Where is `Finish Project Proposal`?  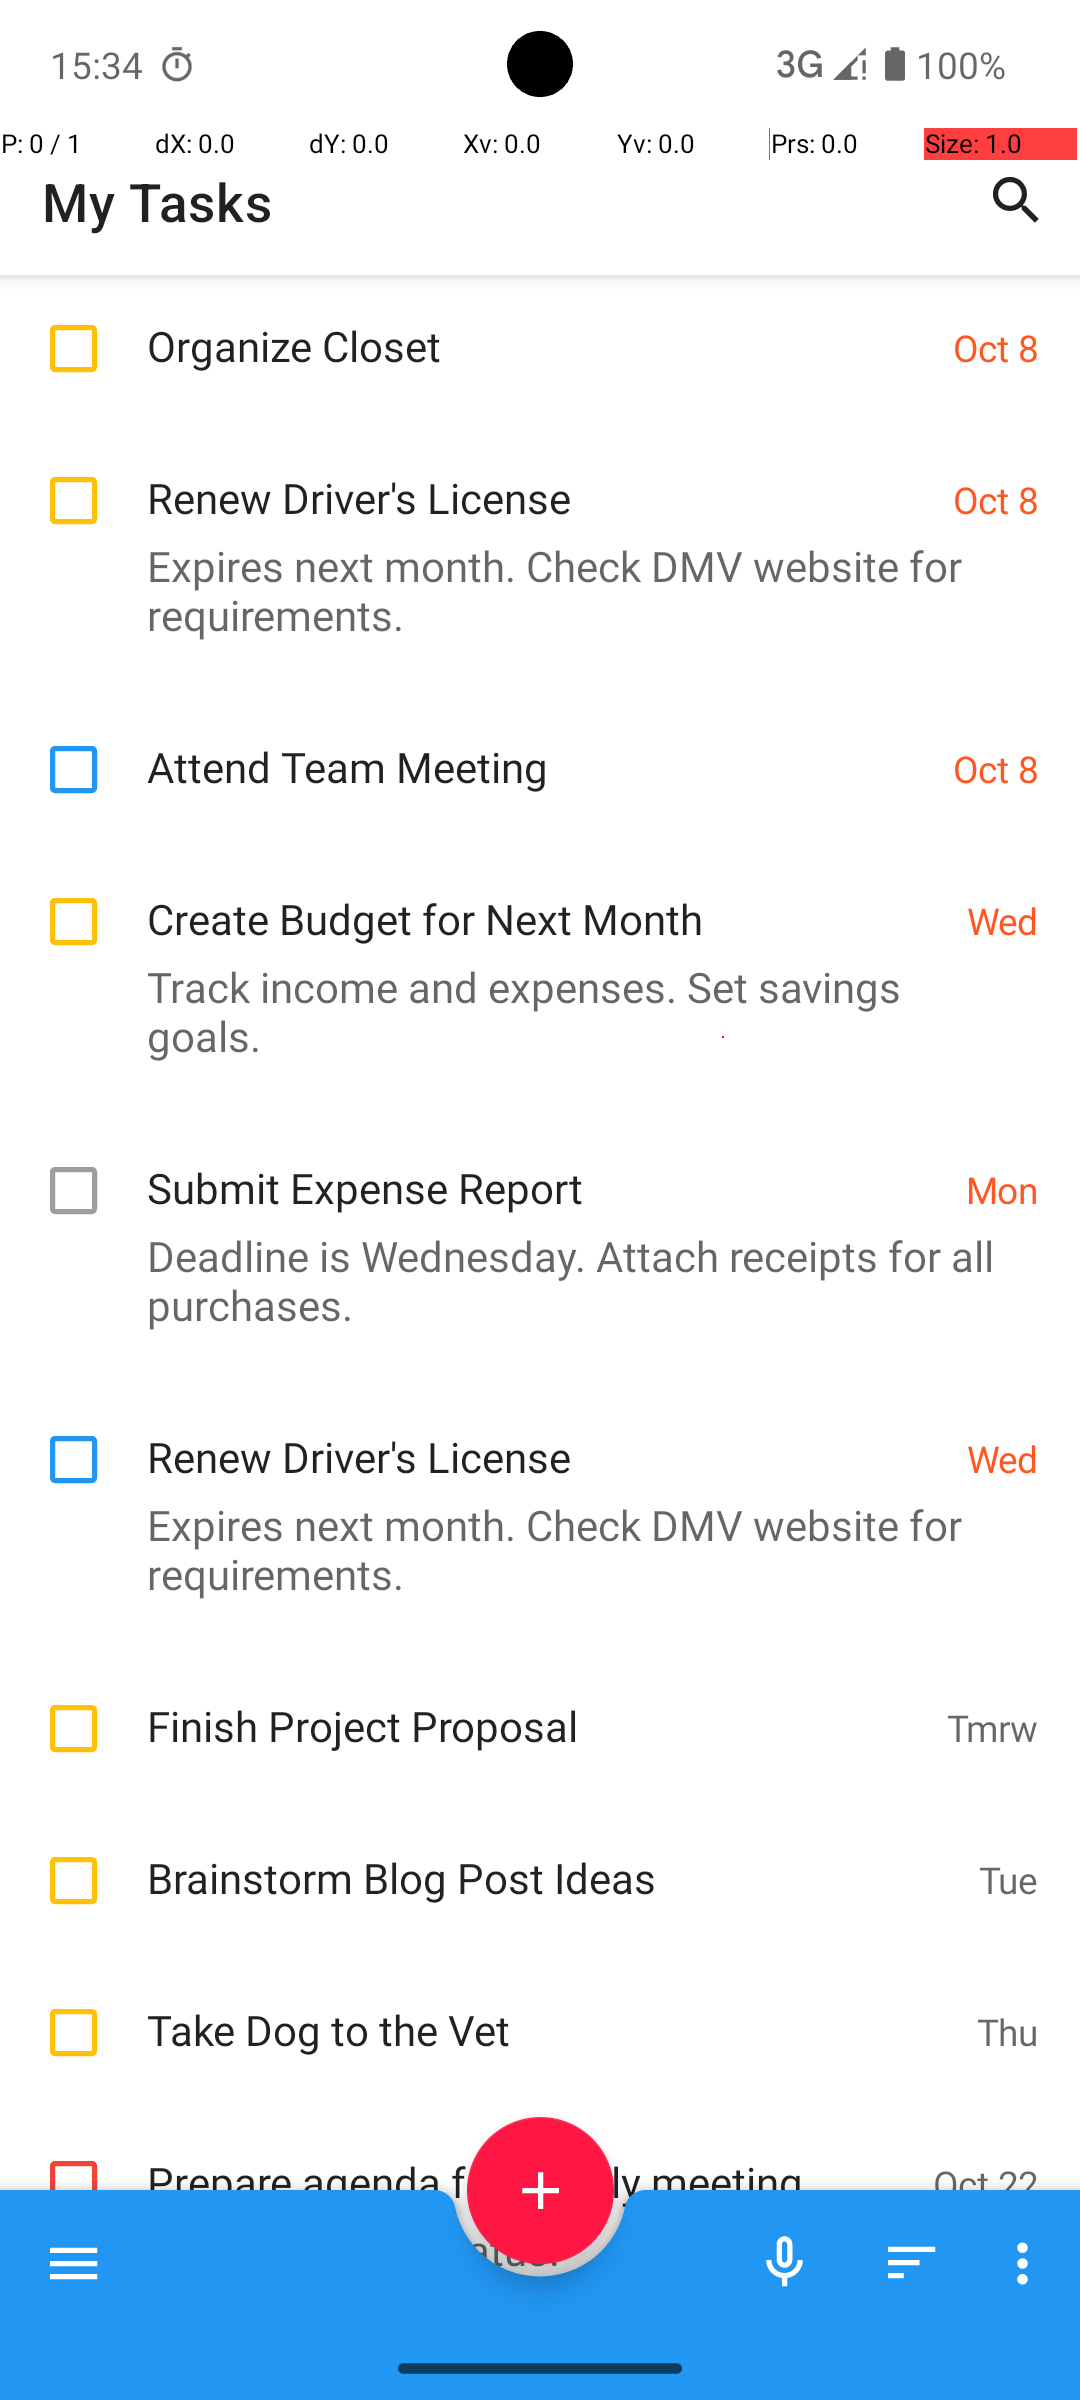
Finish Project Proposal is located at coordinates (536, 1704).